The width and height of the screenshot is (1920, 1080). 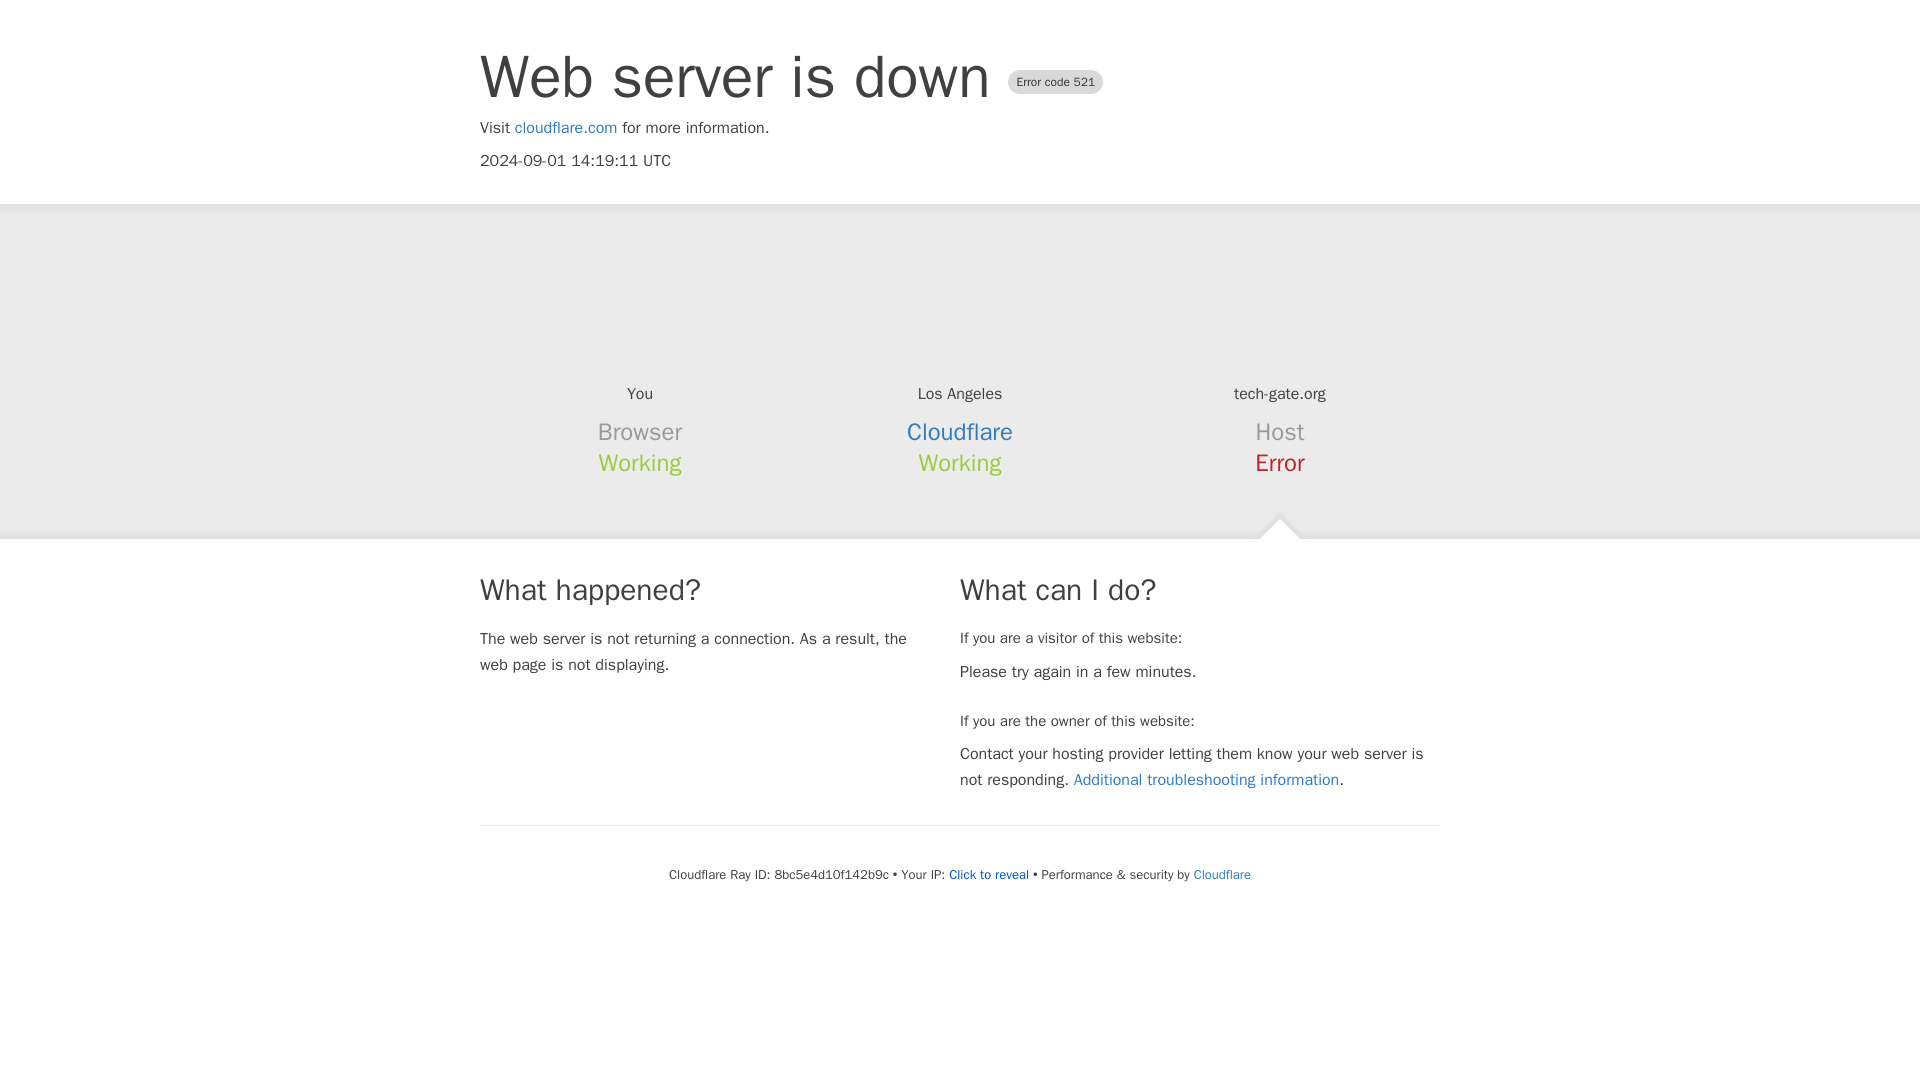 What do you see at coordinates (988, 875) in the screenshot?
I see `Click to reveal` at bounding box center [988, 875].